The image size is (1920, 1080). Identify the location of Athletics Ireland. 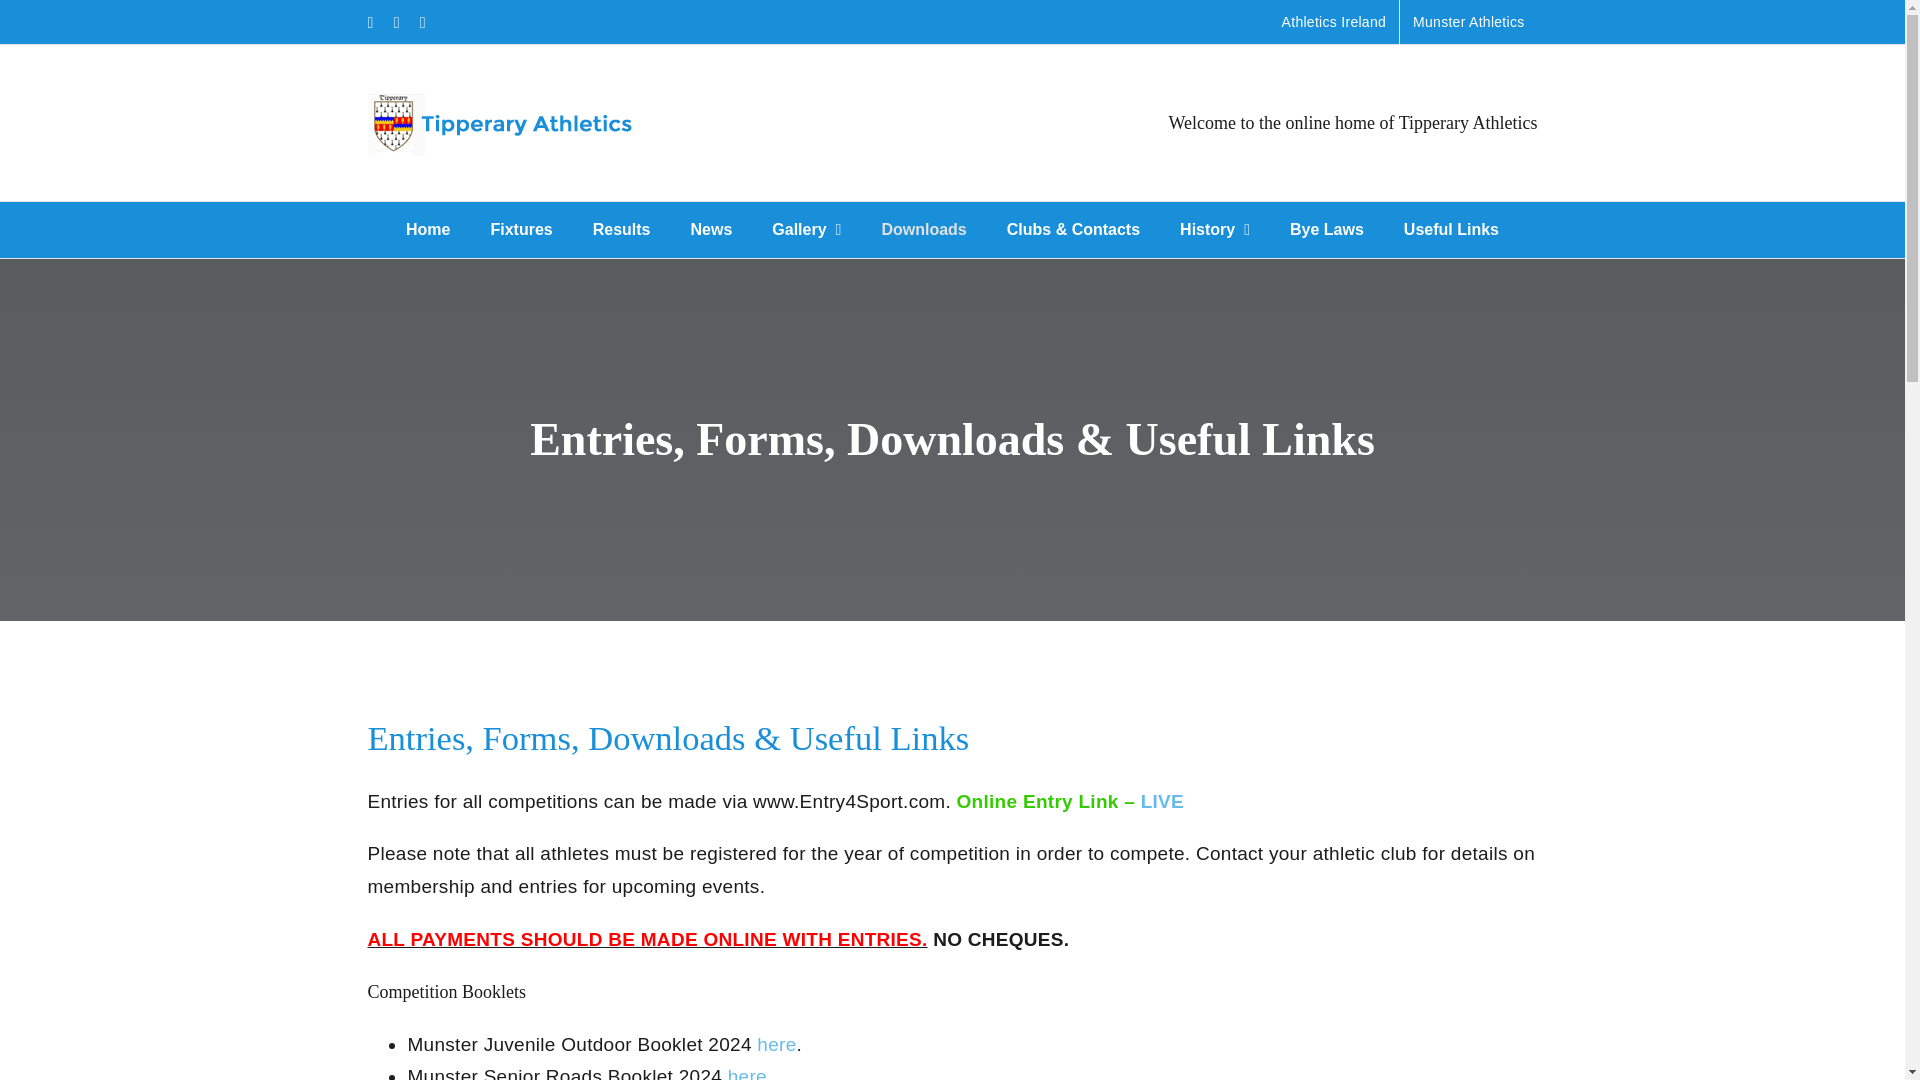
(1334, 22).